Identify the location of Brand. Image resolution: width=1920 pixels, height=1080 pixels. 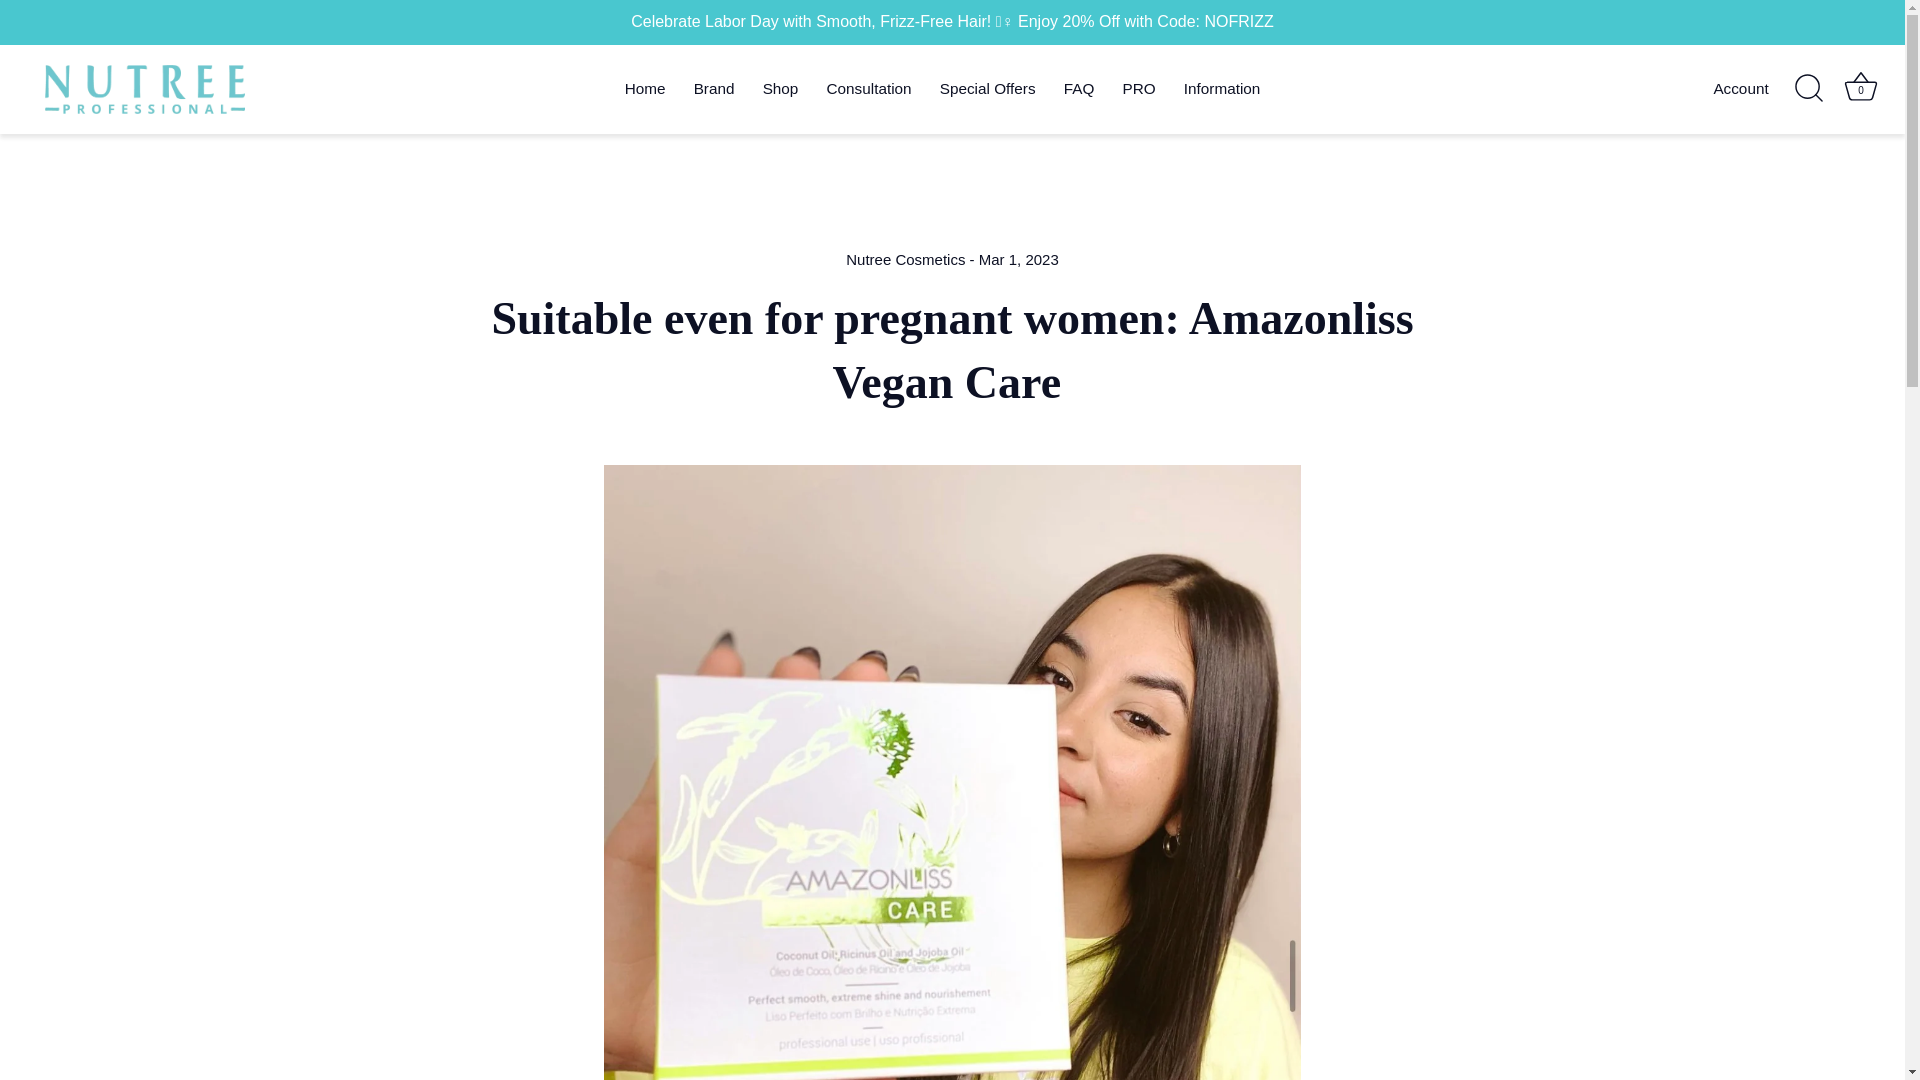
(714, 90).